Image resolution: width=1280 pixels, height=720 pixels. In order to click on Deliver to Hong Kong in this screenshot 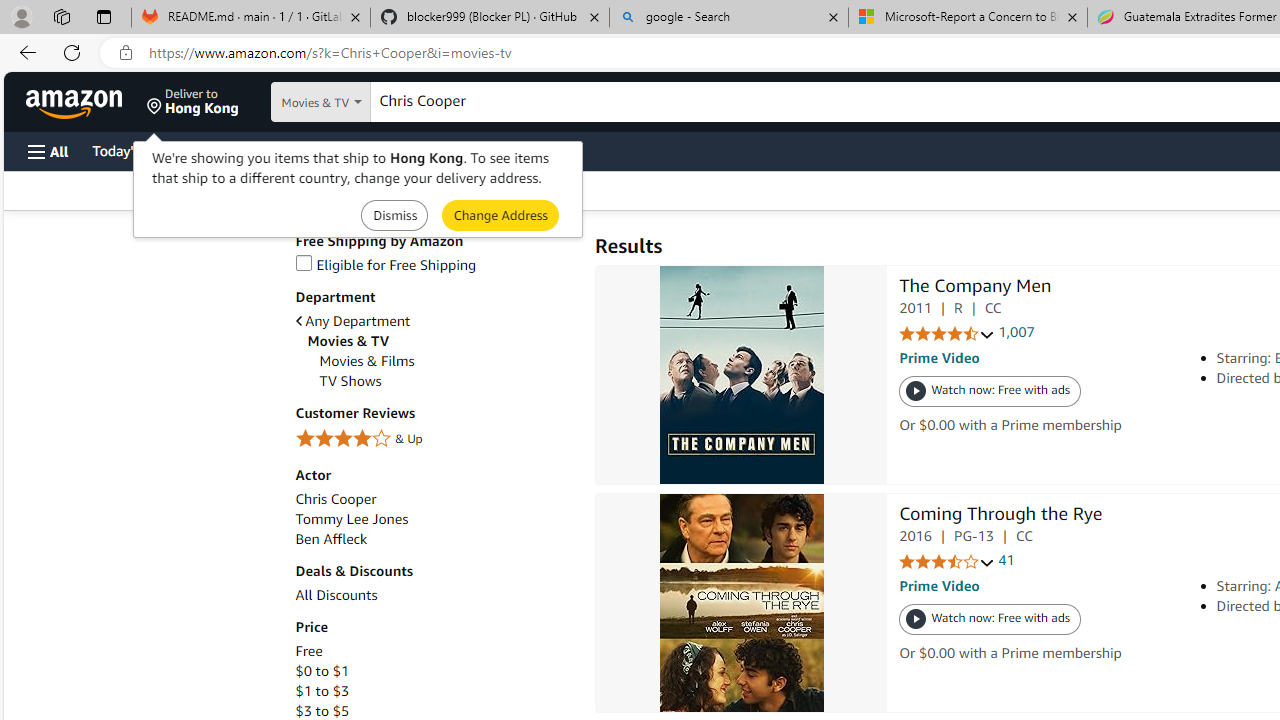, I will do `click(193, 102)`.